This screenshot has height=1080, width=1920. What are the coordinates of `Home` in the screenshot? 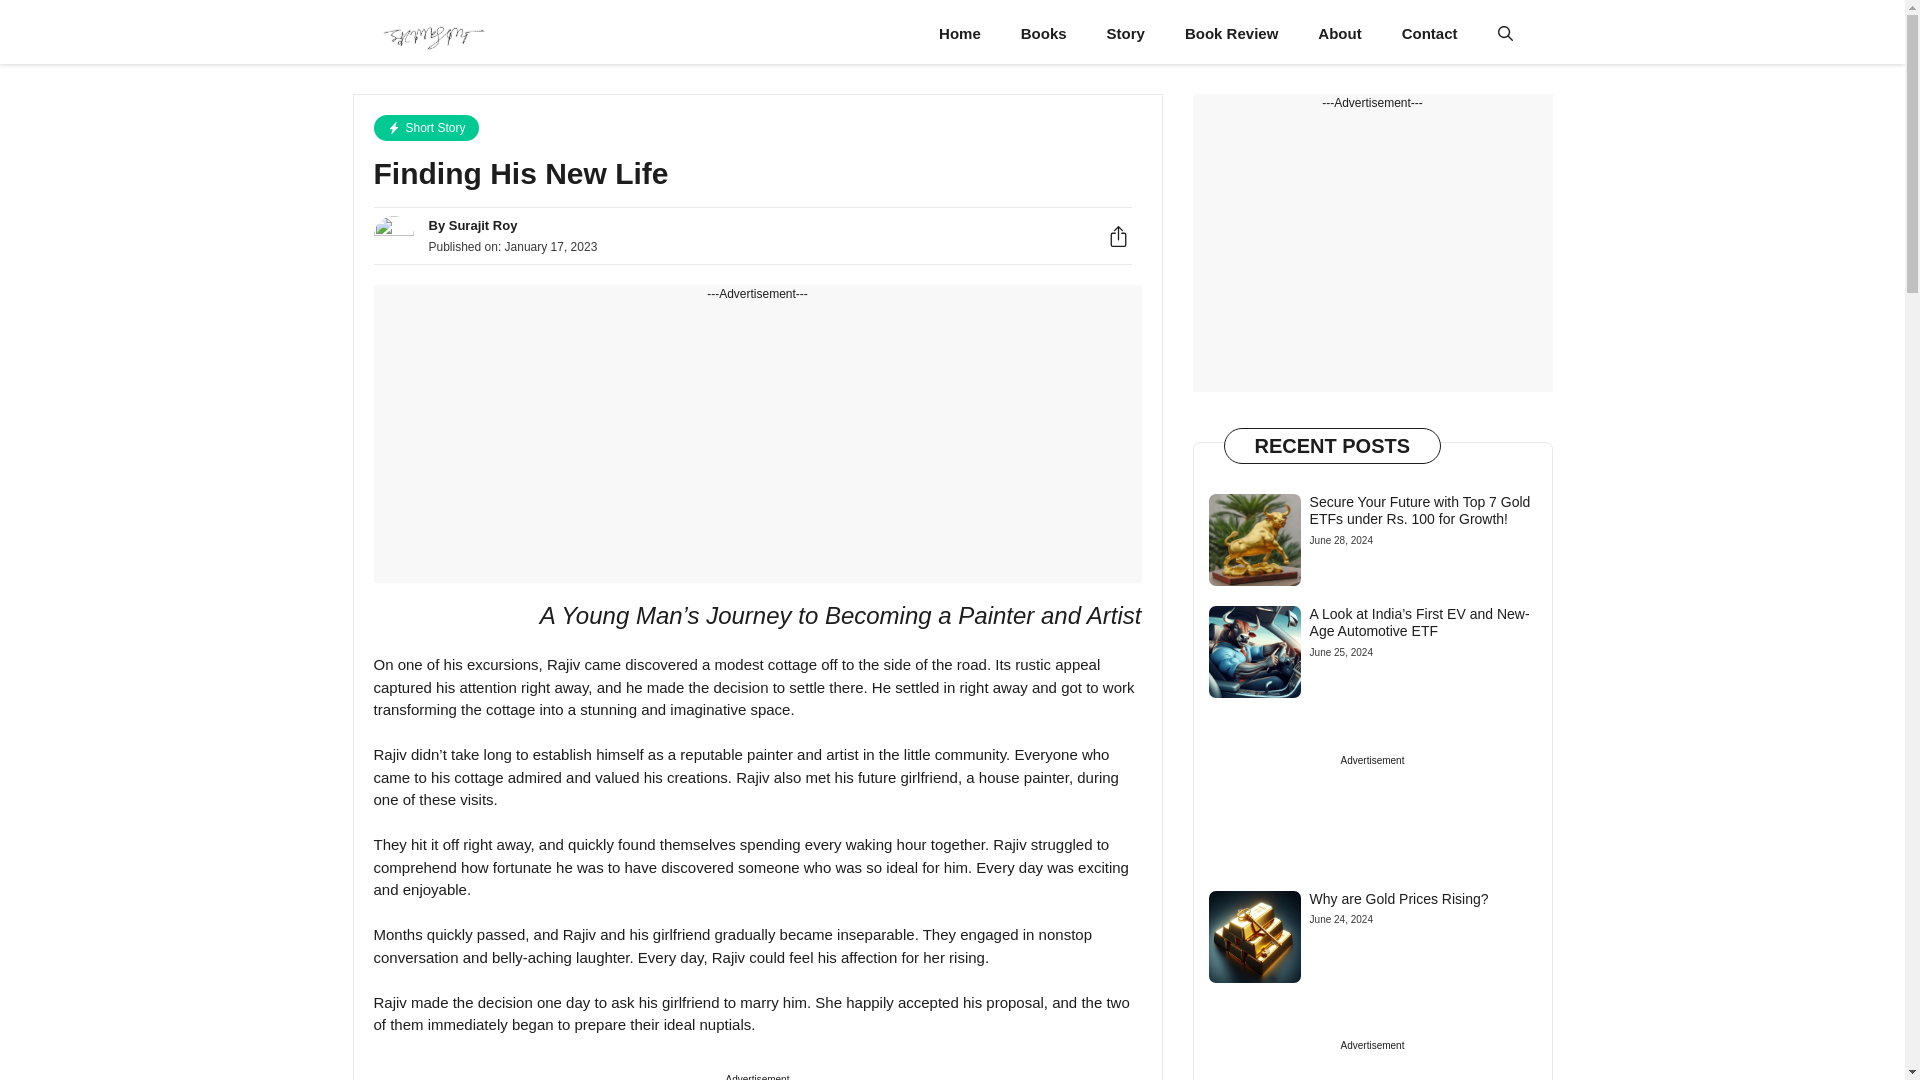 It's located at (960, 34).